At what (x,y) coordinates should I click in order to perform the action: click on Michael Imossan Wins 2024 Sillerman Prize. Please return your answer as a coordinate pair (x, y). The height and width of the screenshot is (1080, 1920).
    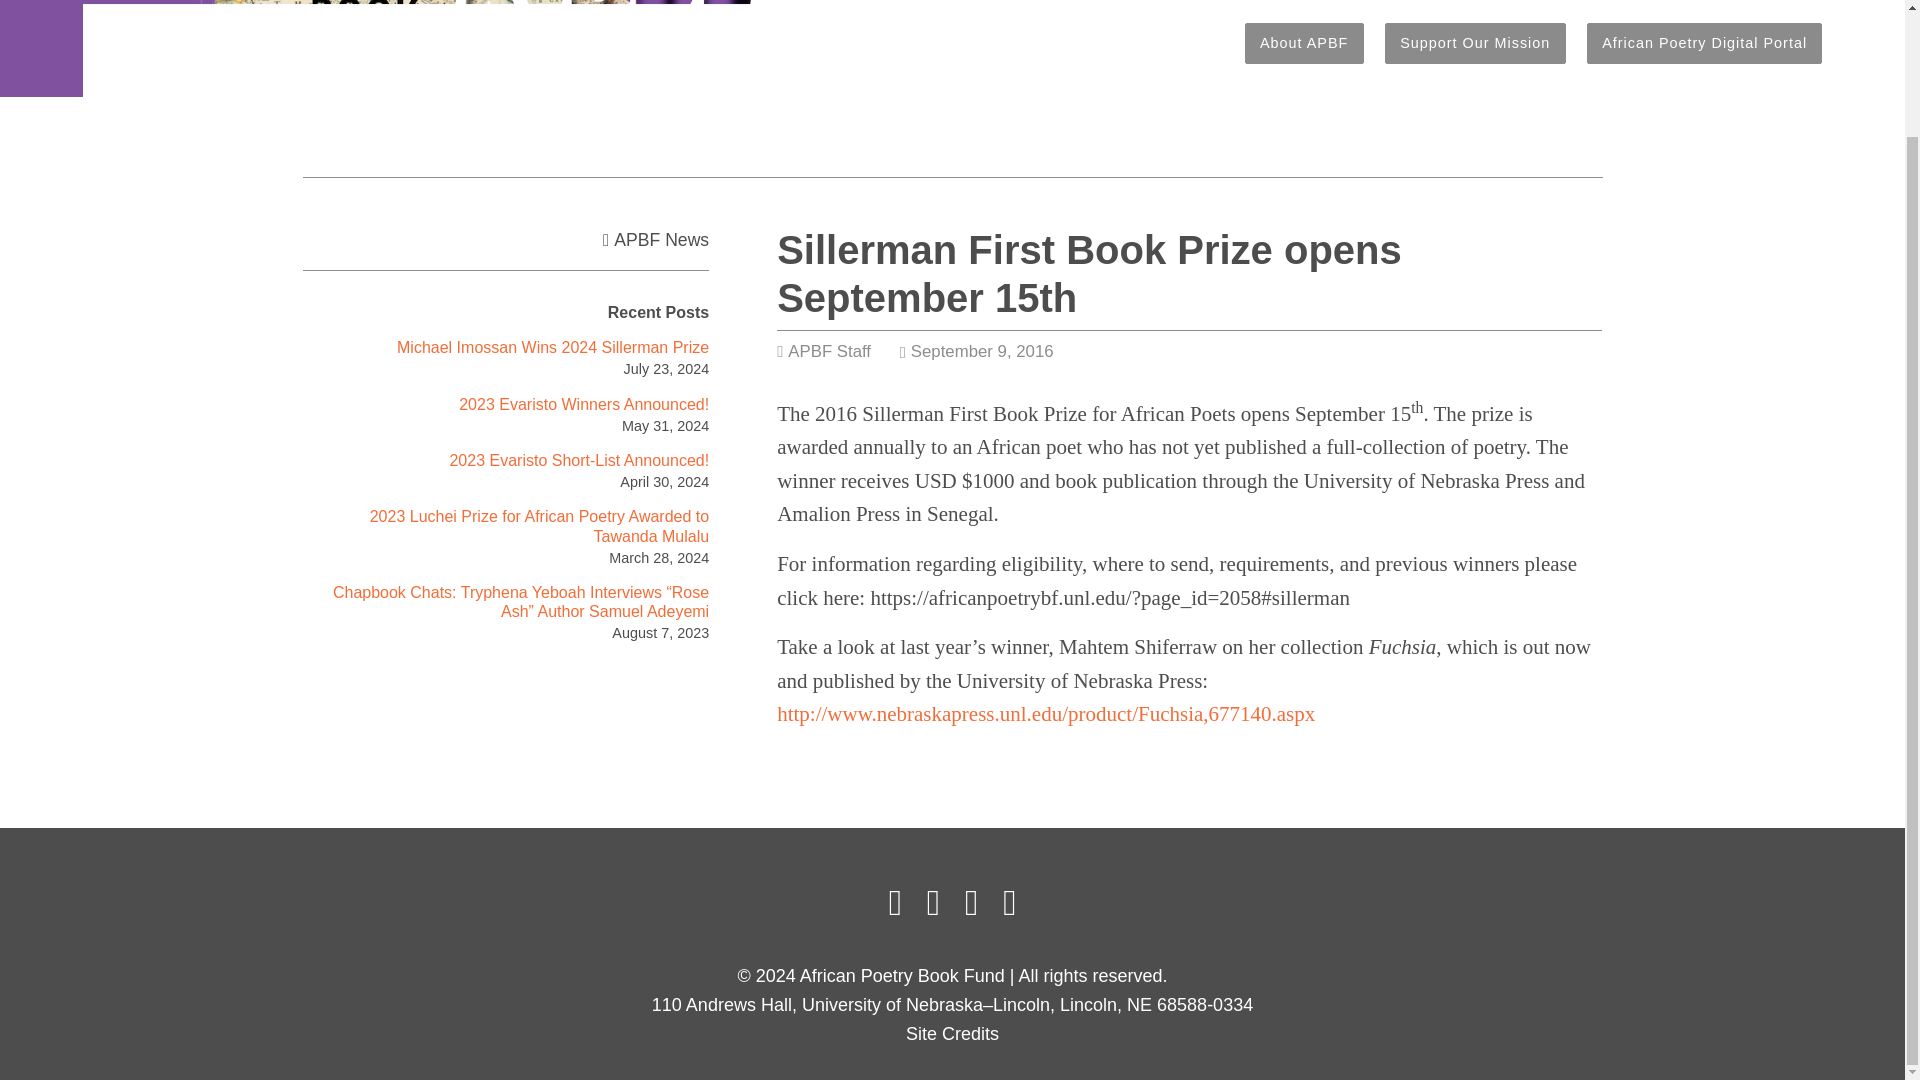
    Looking at the image, I should click on (552, 348).